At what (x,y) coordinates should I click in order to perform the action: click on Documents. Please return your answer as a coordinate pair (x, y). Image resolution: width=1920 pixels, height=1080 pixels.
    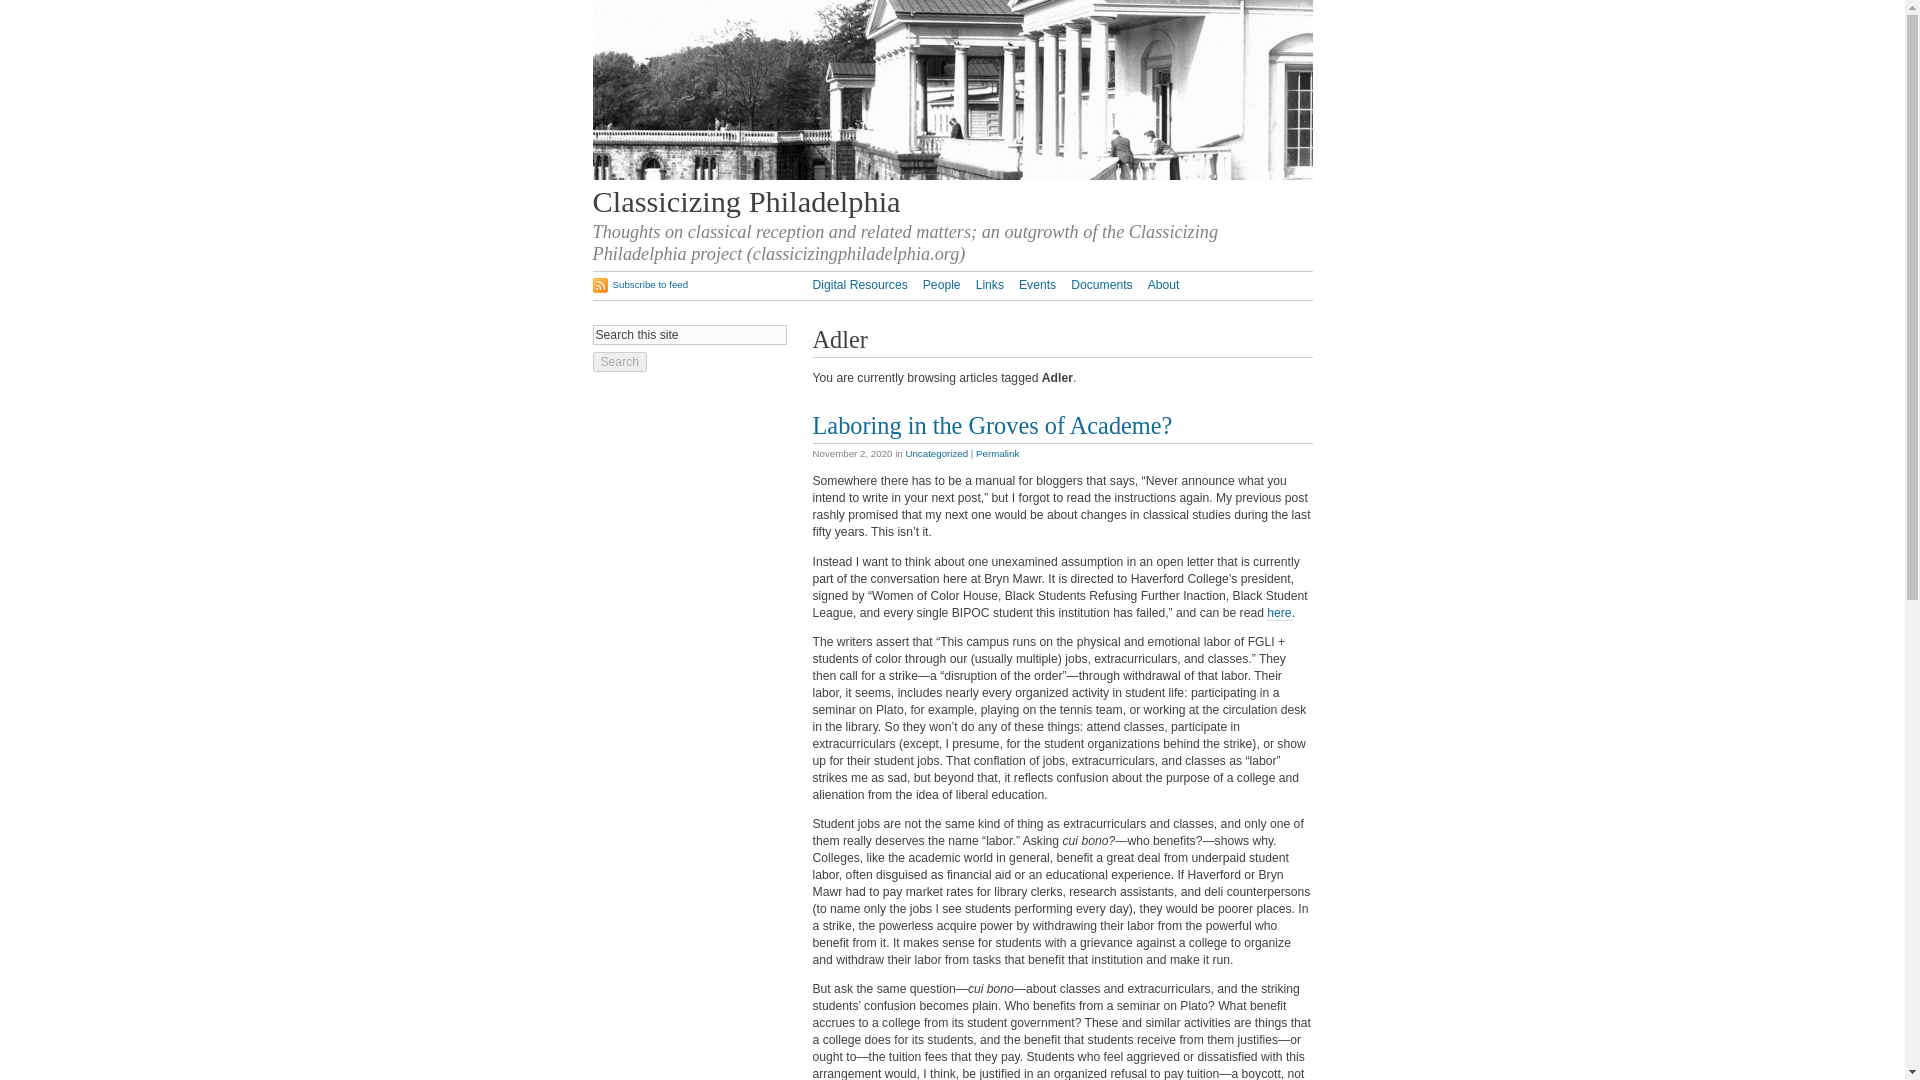
    Looking at the image, I should click on (1102, 284).